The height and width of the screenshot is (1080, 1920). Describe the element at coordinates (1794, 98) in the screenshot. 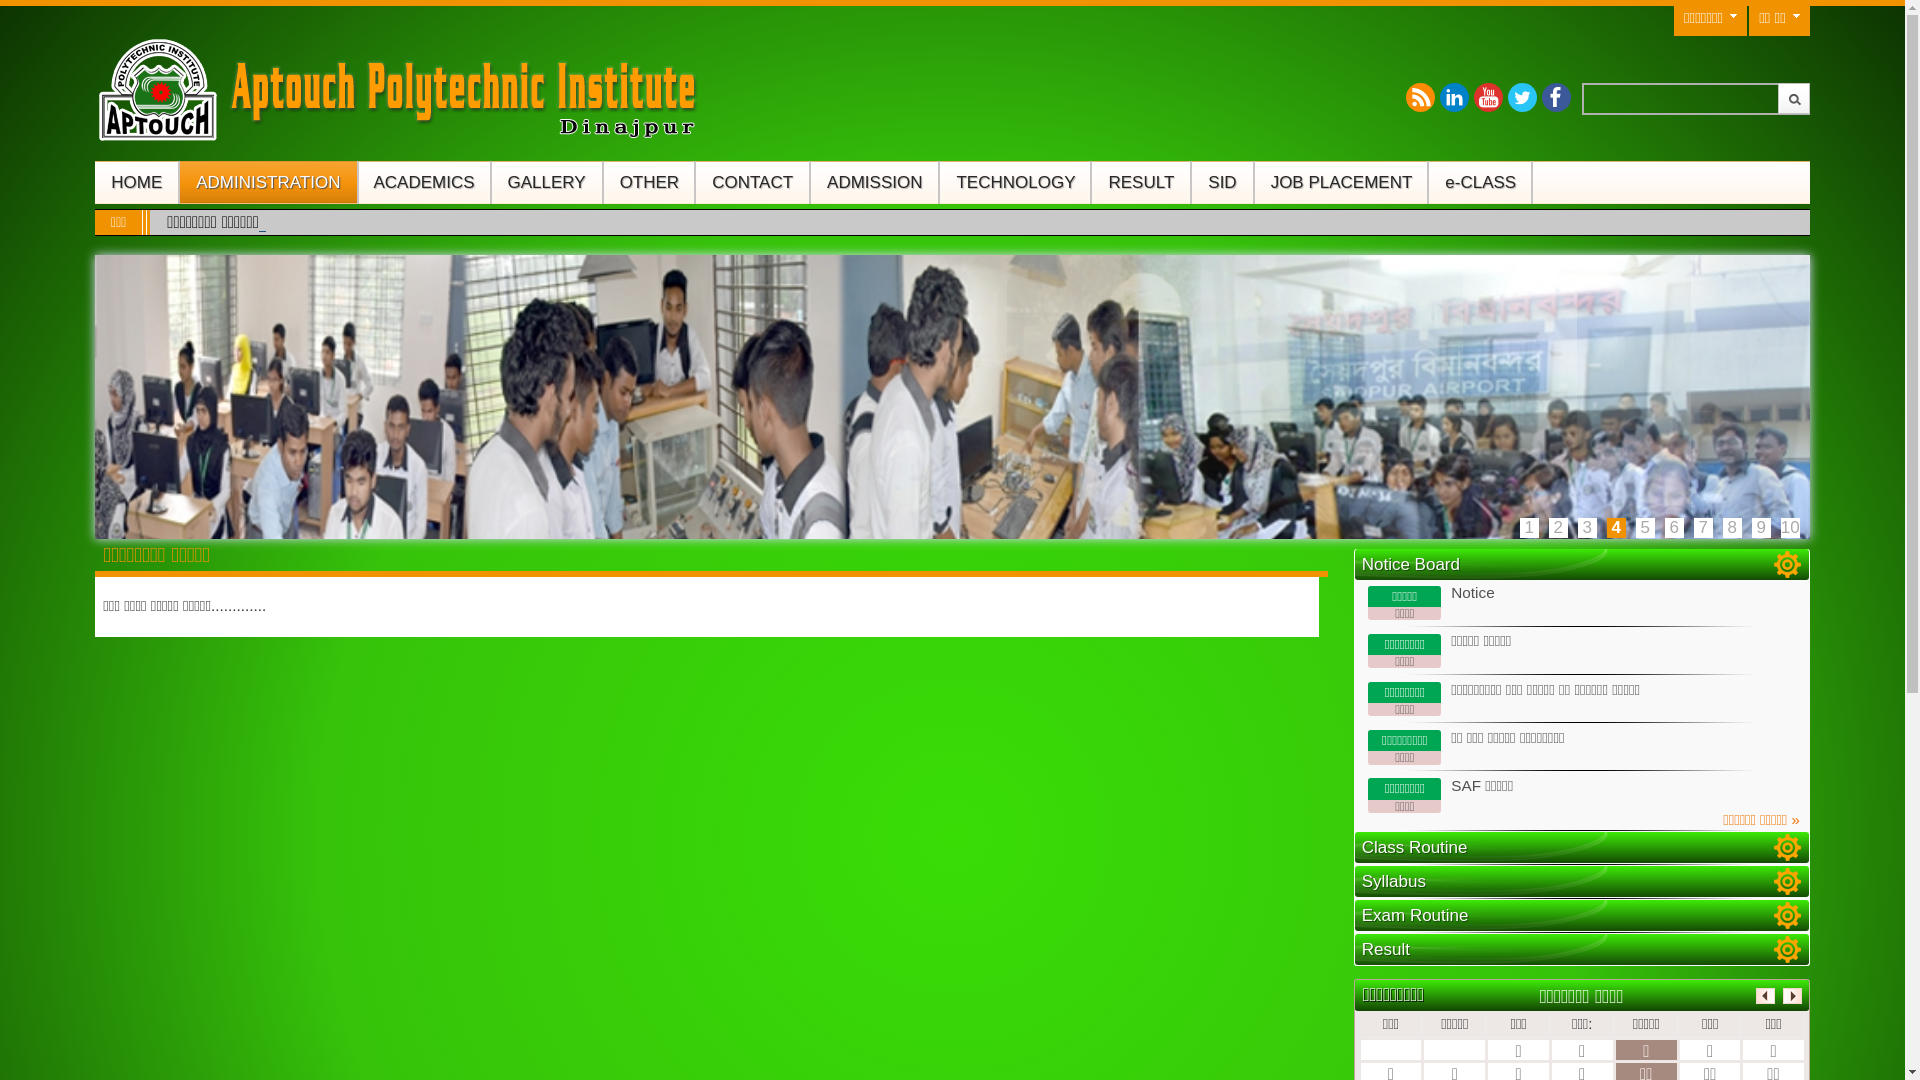

I see `Submit` at that location.